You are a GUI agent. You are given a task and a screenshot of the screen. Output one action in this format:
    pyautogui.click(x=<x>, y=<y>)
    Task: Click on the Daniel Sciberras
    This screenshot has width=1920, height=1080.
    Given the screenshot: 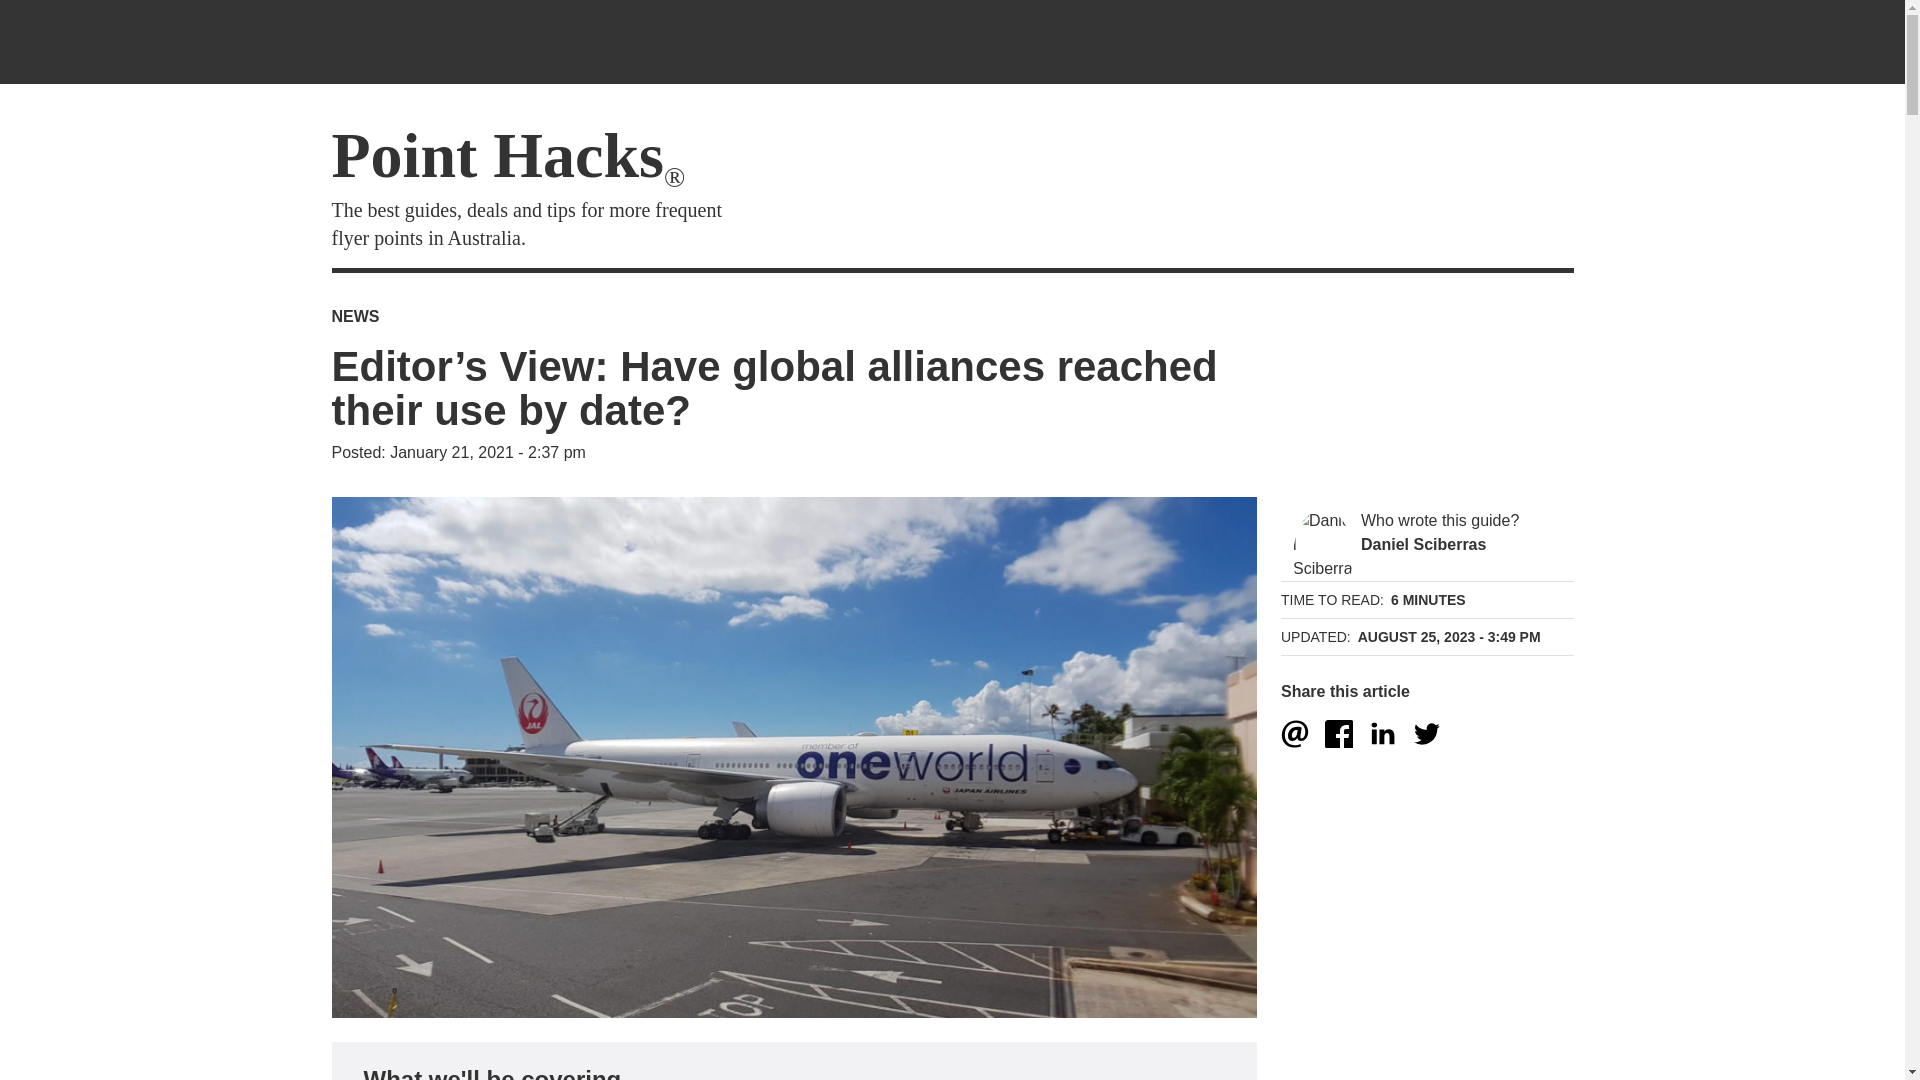 What is the action you would take?
    pyautogui.click(x=1322, y=592)
    